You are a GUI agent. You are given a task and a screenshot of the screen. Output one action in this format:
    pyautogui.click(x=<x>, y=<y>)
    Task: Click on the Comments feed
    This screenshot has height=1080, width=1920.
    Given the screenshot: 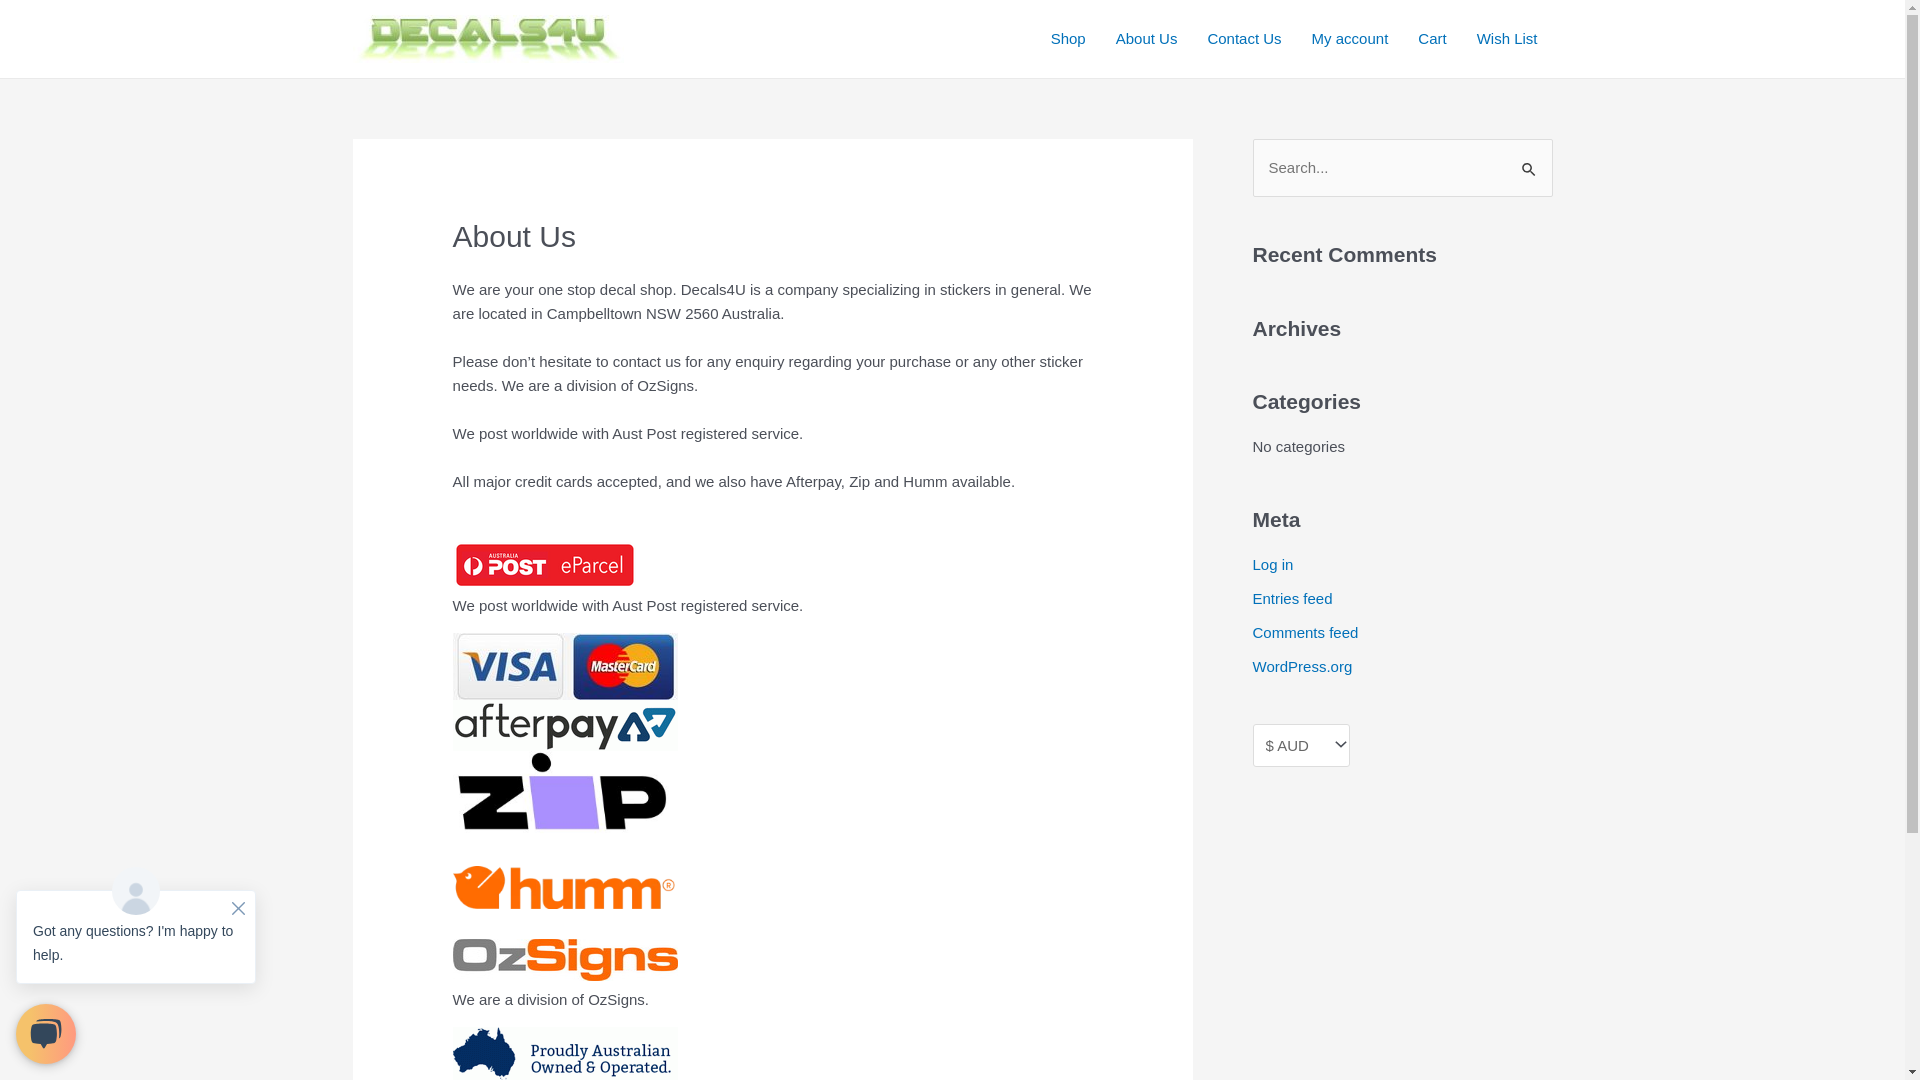 What is the action you would take?
    pyautogui.click(x=1305, y=632)
    